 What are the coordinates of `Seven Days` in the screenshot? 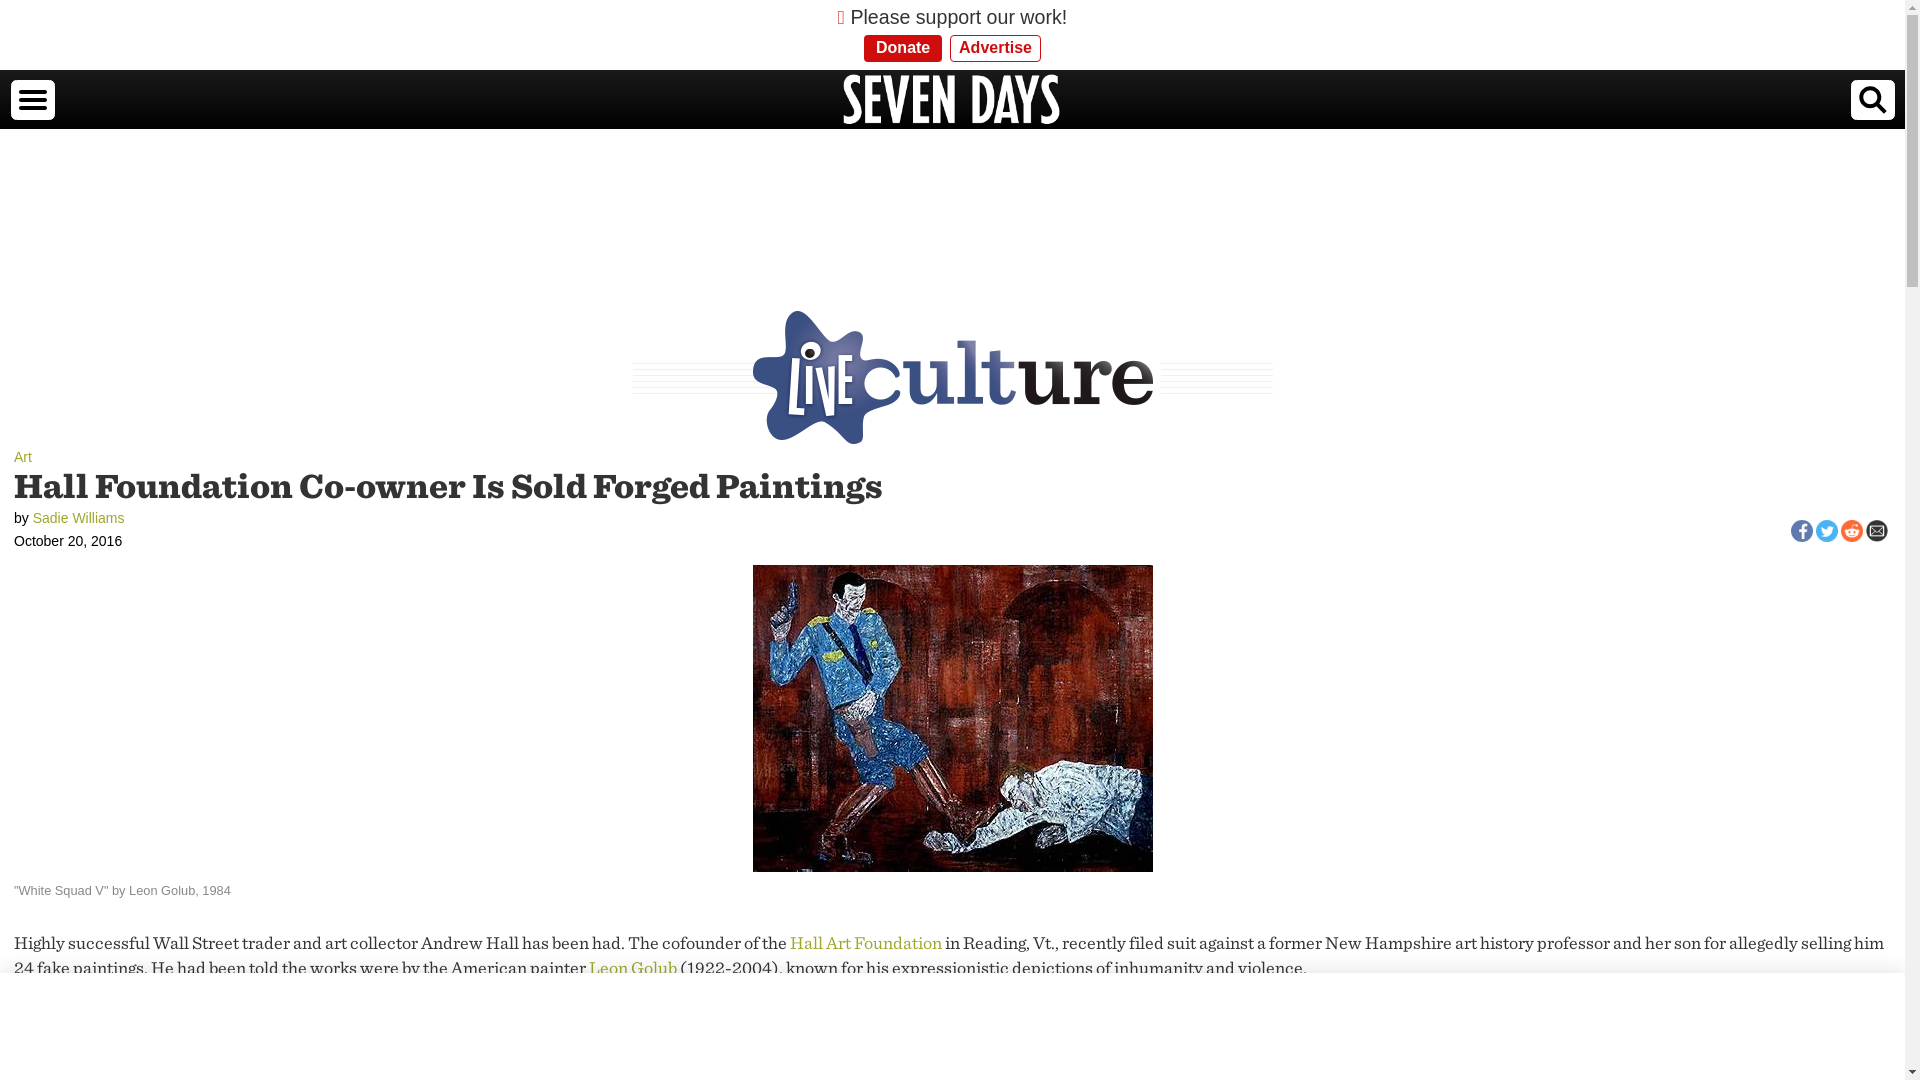 It's located at (952, 100).